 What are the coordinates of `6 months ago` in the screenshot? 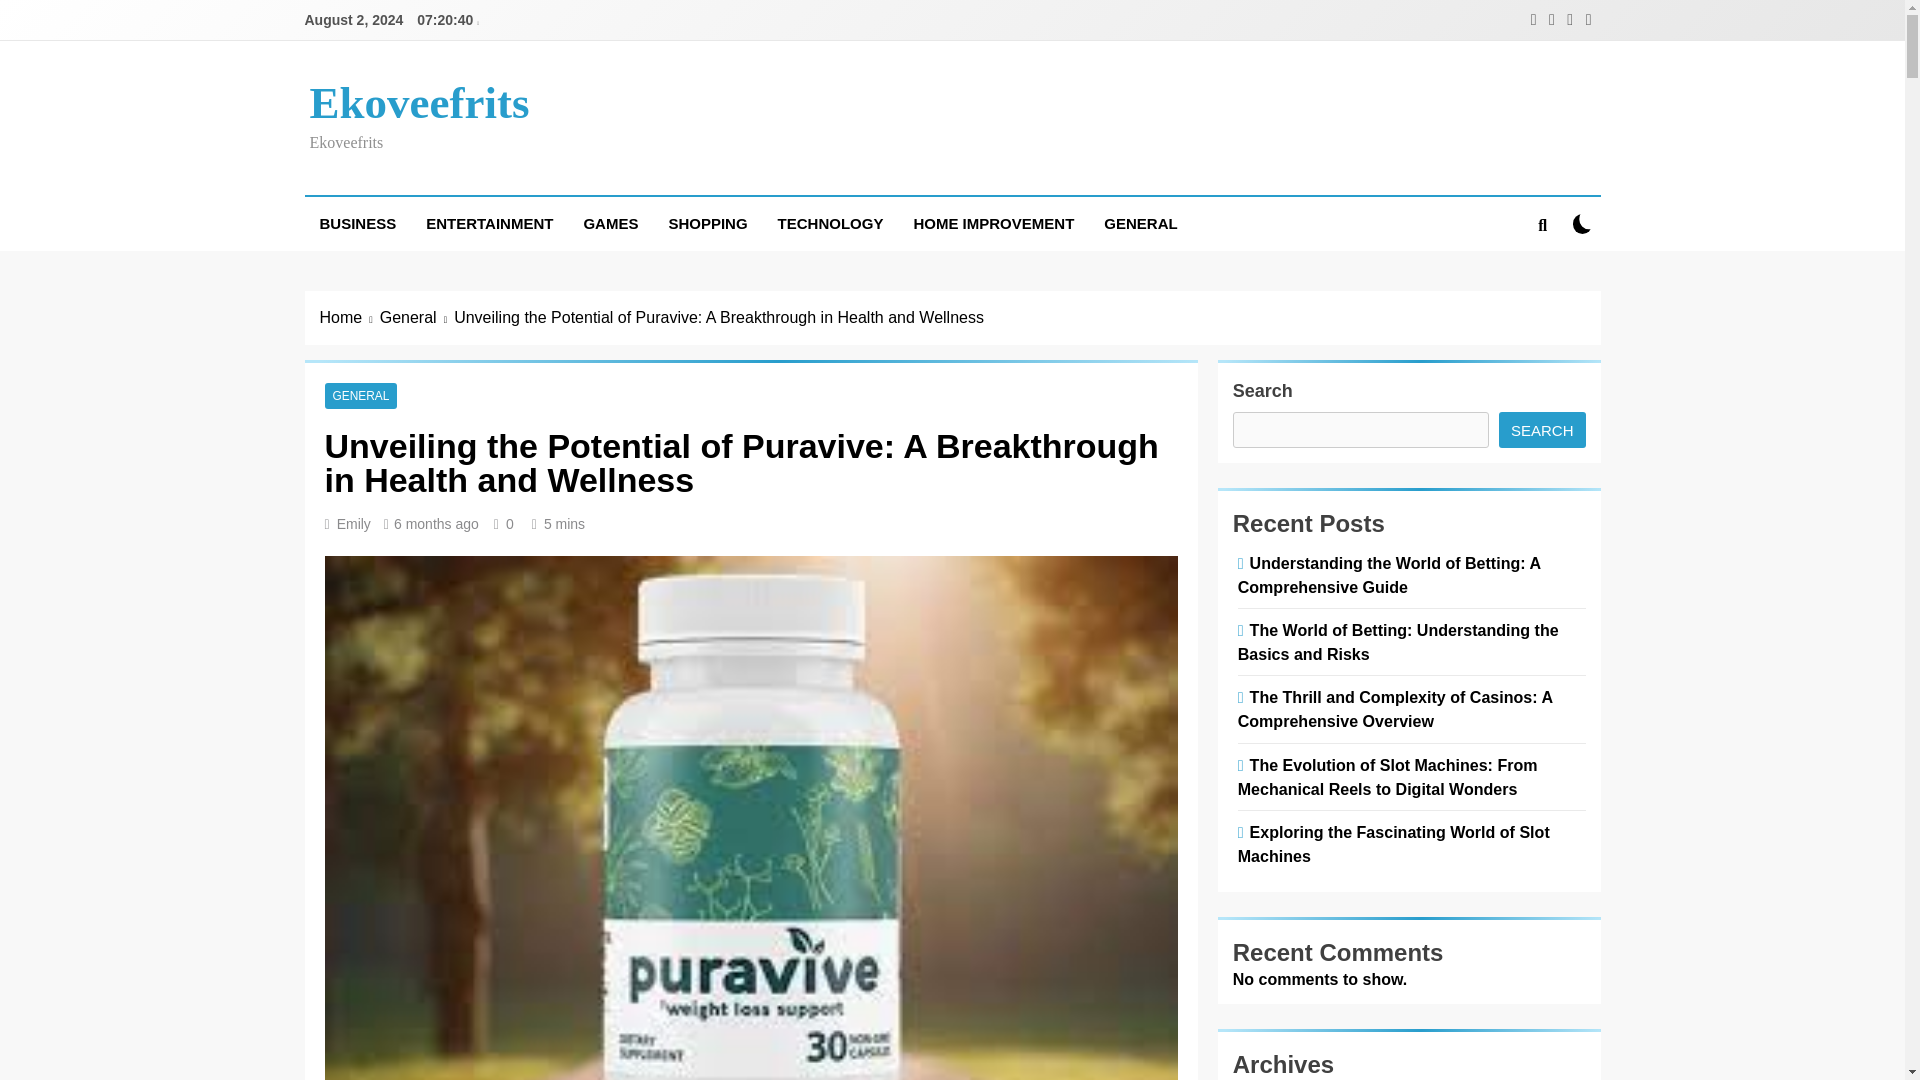 It's located at (436, 524).